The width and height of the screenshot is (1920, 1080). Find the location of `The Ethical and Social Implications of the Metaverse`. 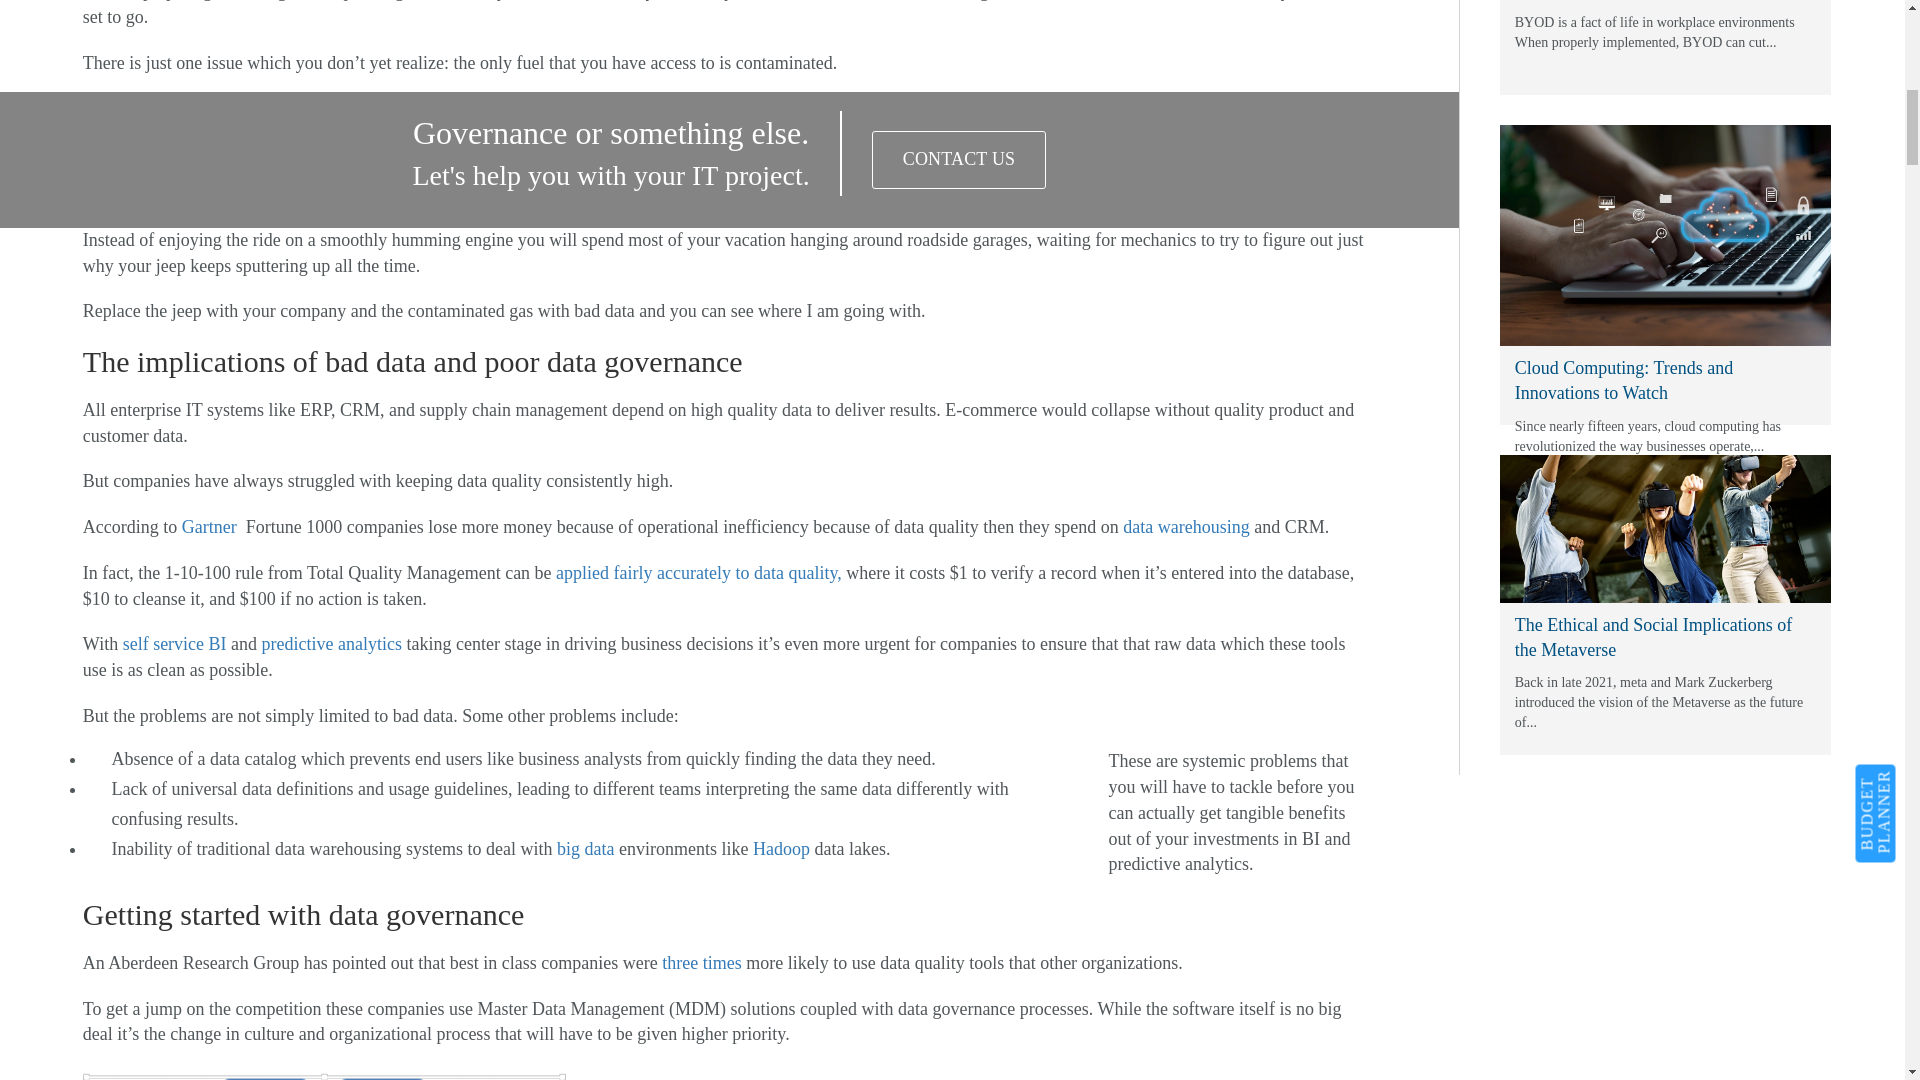

The Ethical and Social Implications of the Metaverse is located at coordinates (1665, 528).